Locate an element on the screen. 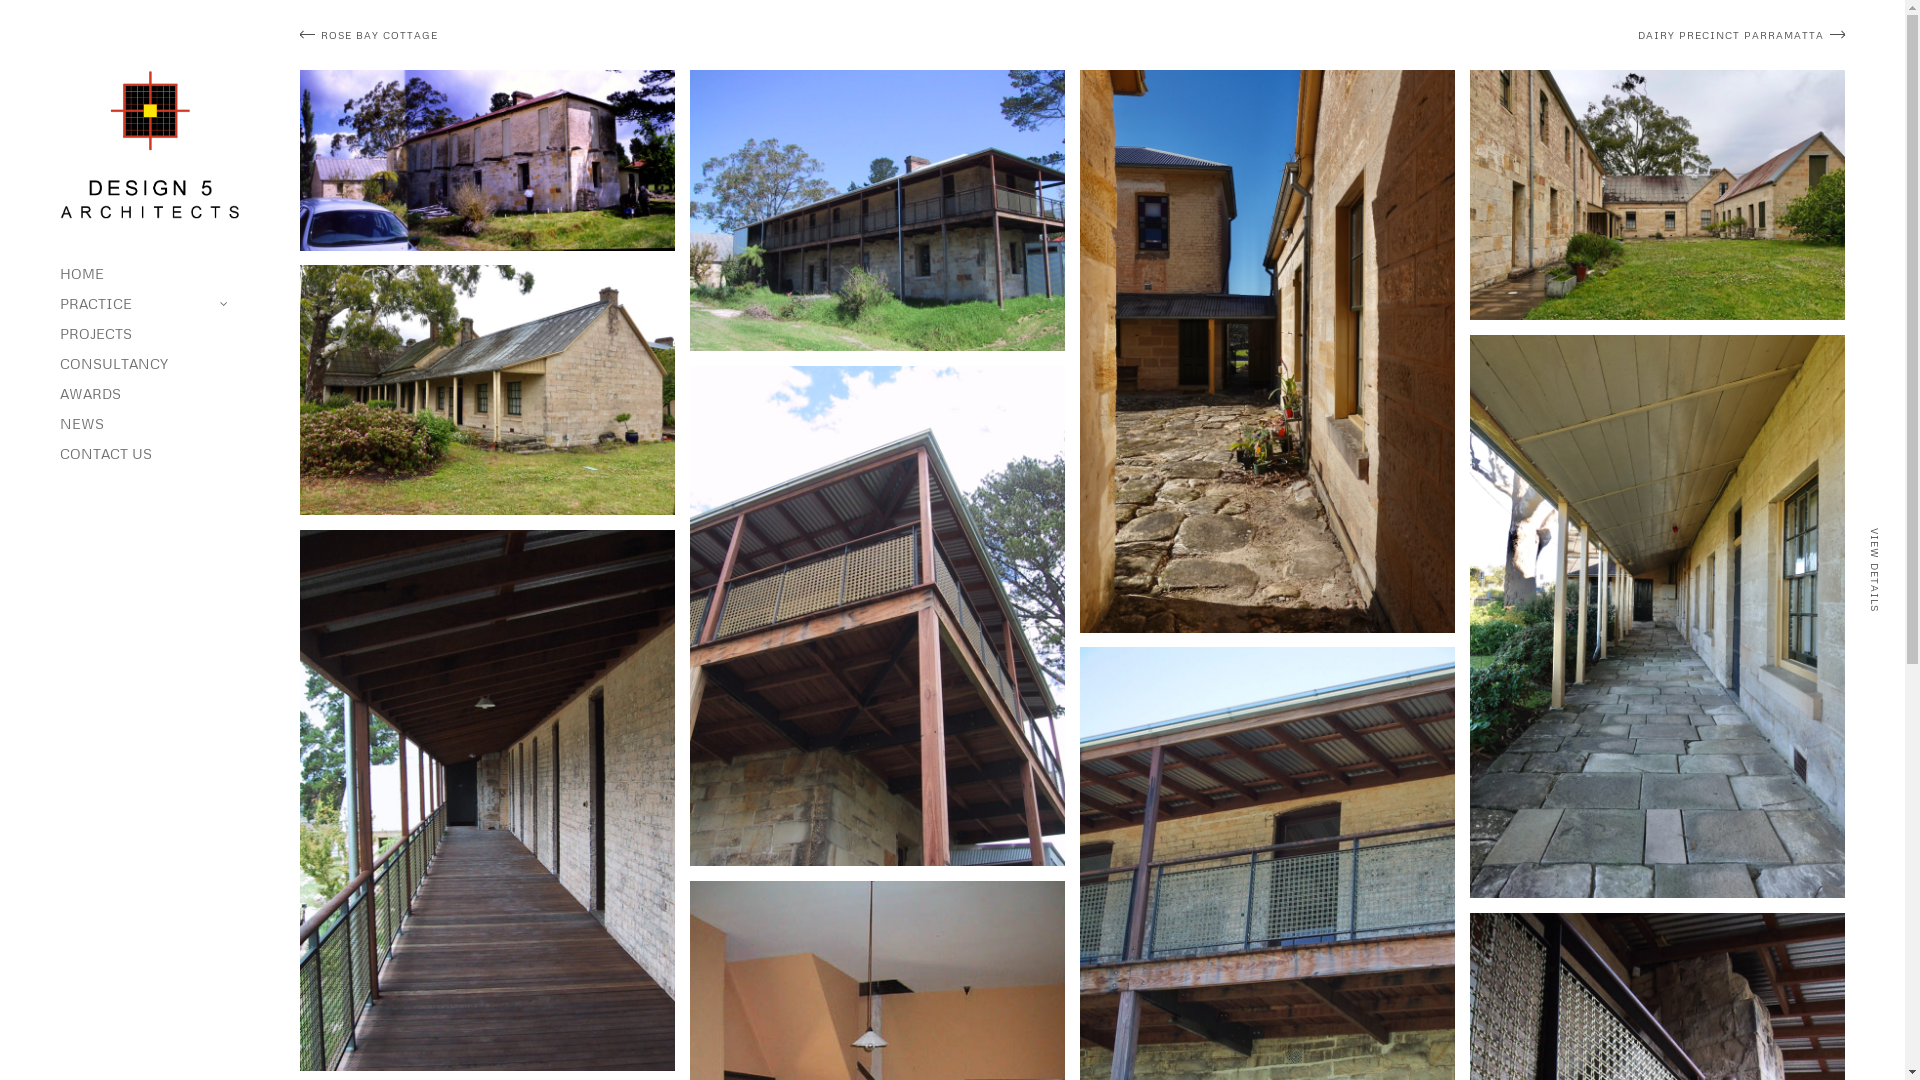 This screenshot has width=1920, height=1080. ROSE BAY COTTAGE is located at coordinates (682, 36).